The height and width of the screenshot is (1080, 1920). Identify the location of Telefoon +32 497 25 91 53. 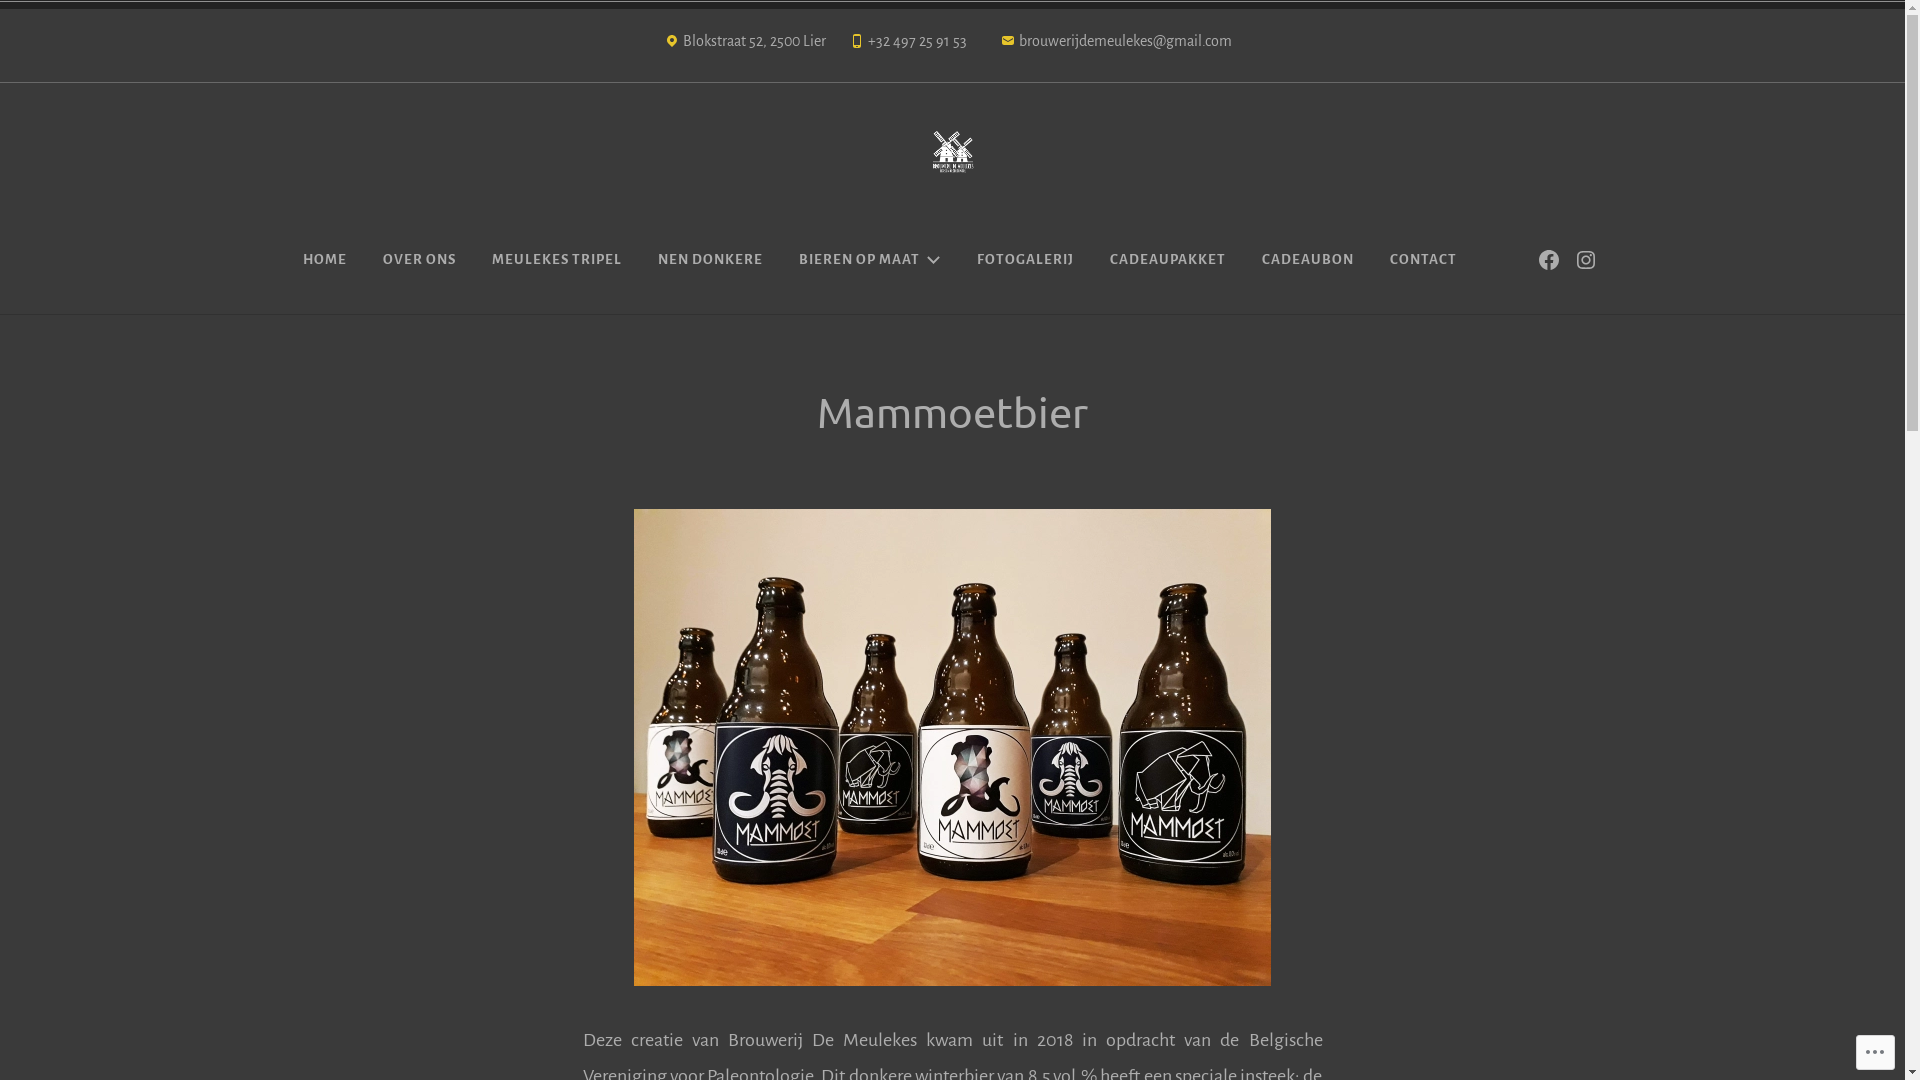
(907, 46).